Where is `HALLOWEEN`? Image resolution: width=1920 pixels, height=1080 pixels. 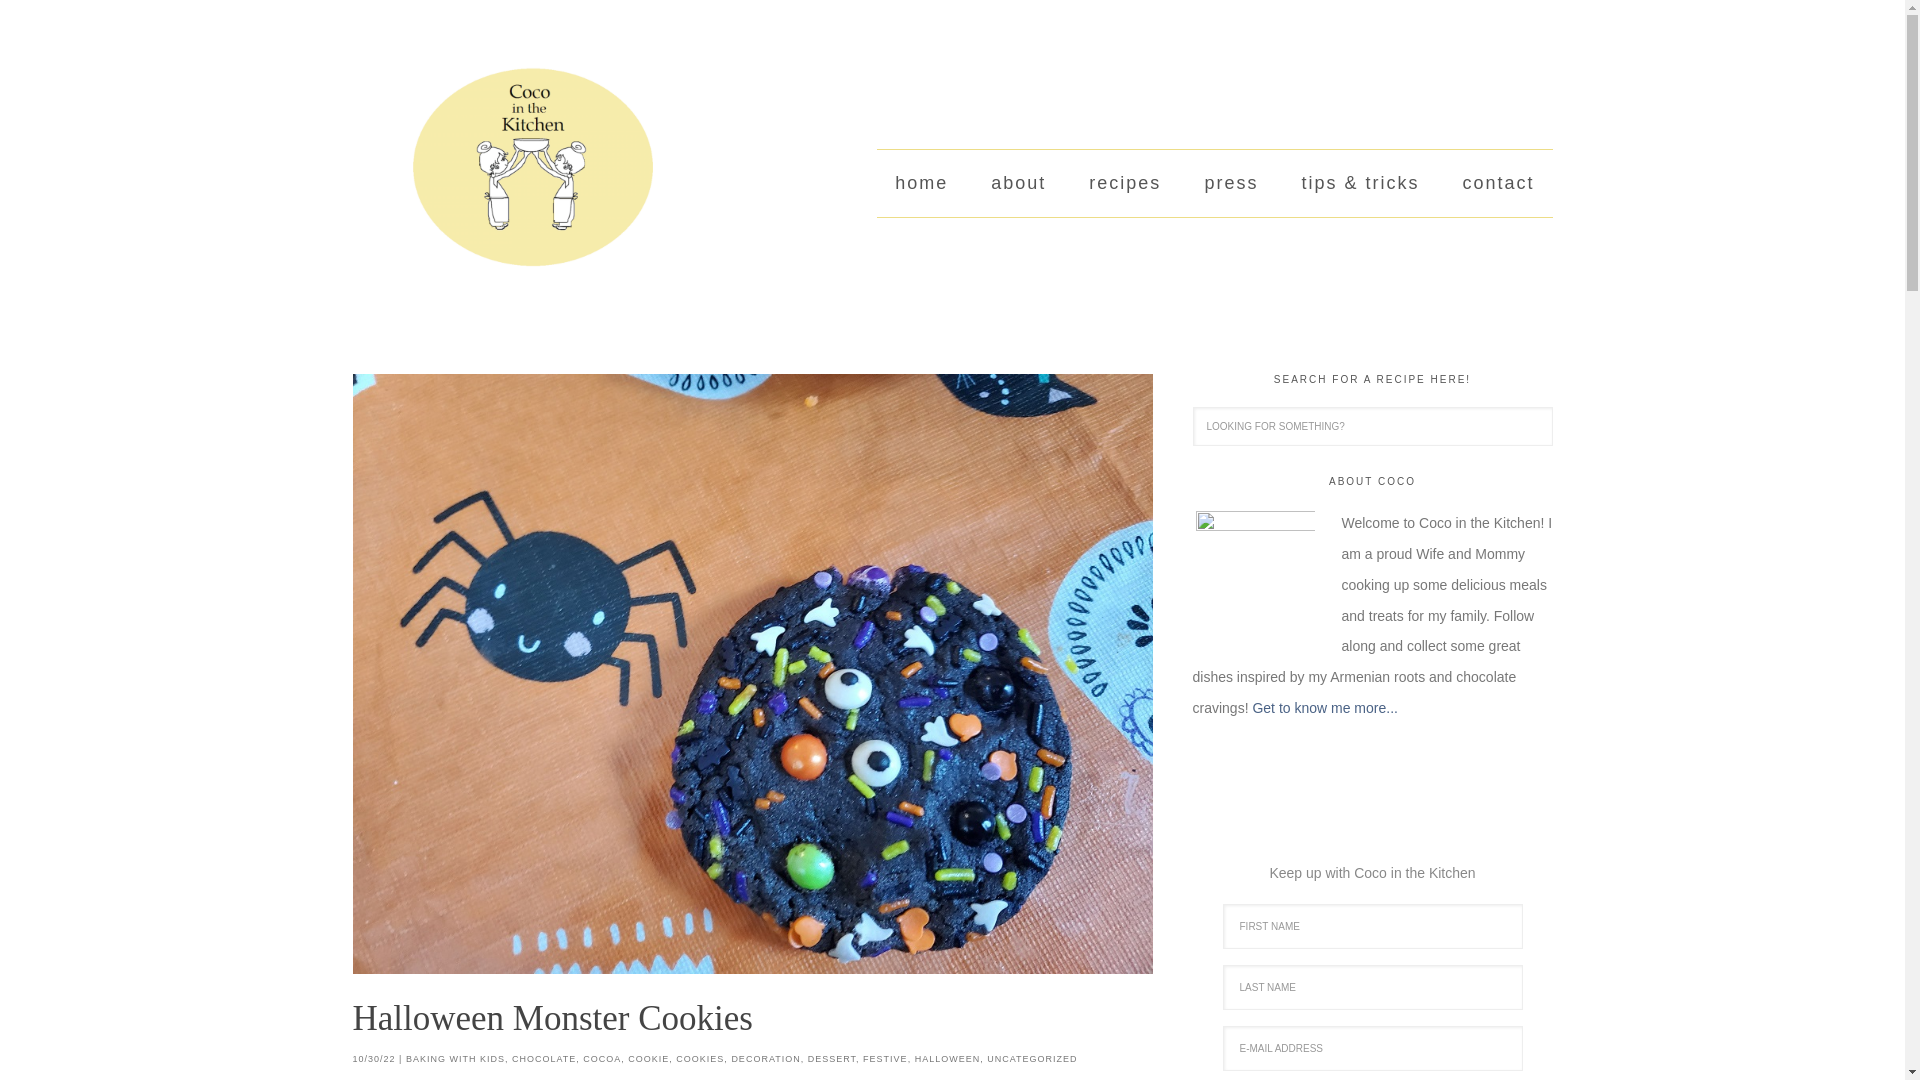
HALLOWEEN is located at coordinates (948, 1058).